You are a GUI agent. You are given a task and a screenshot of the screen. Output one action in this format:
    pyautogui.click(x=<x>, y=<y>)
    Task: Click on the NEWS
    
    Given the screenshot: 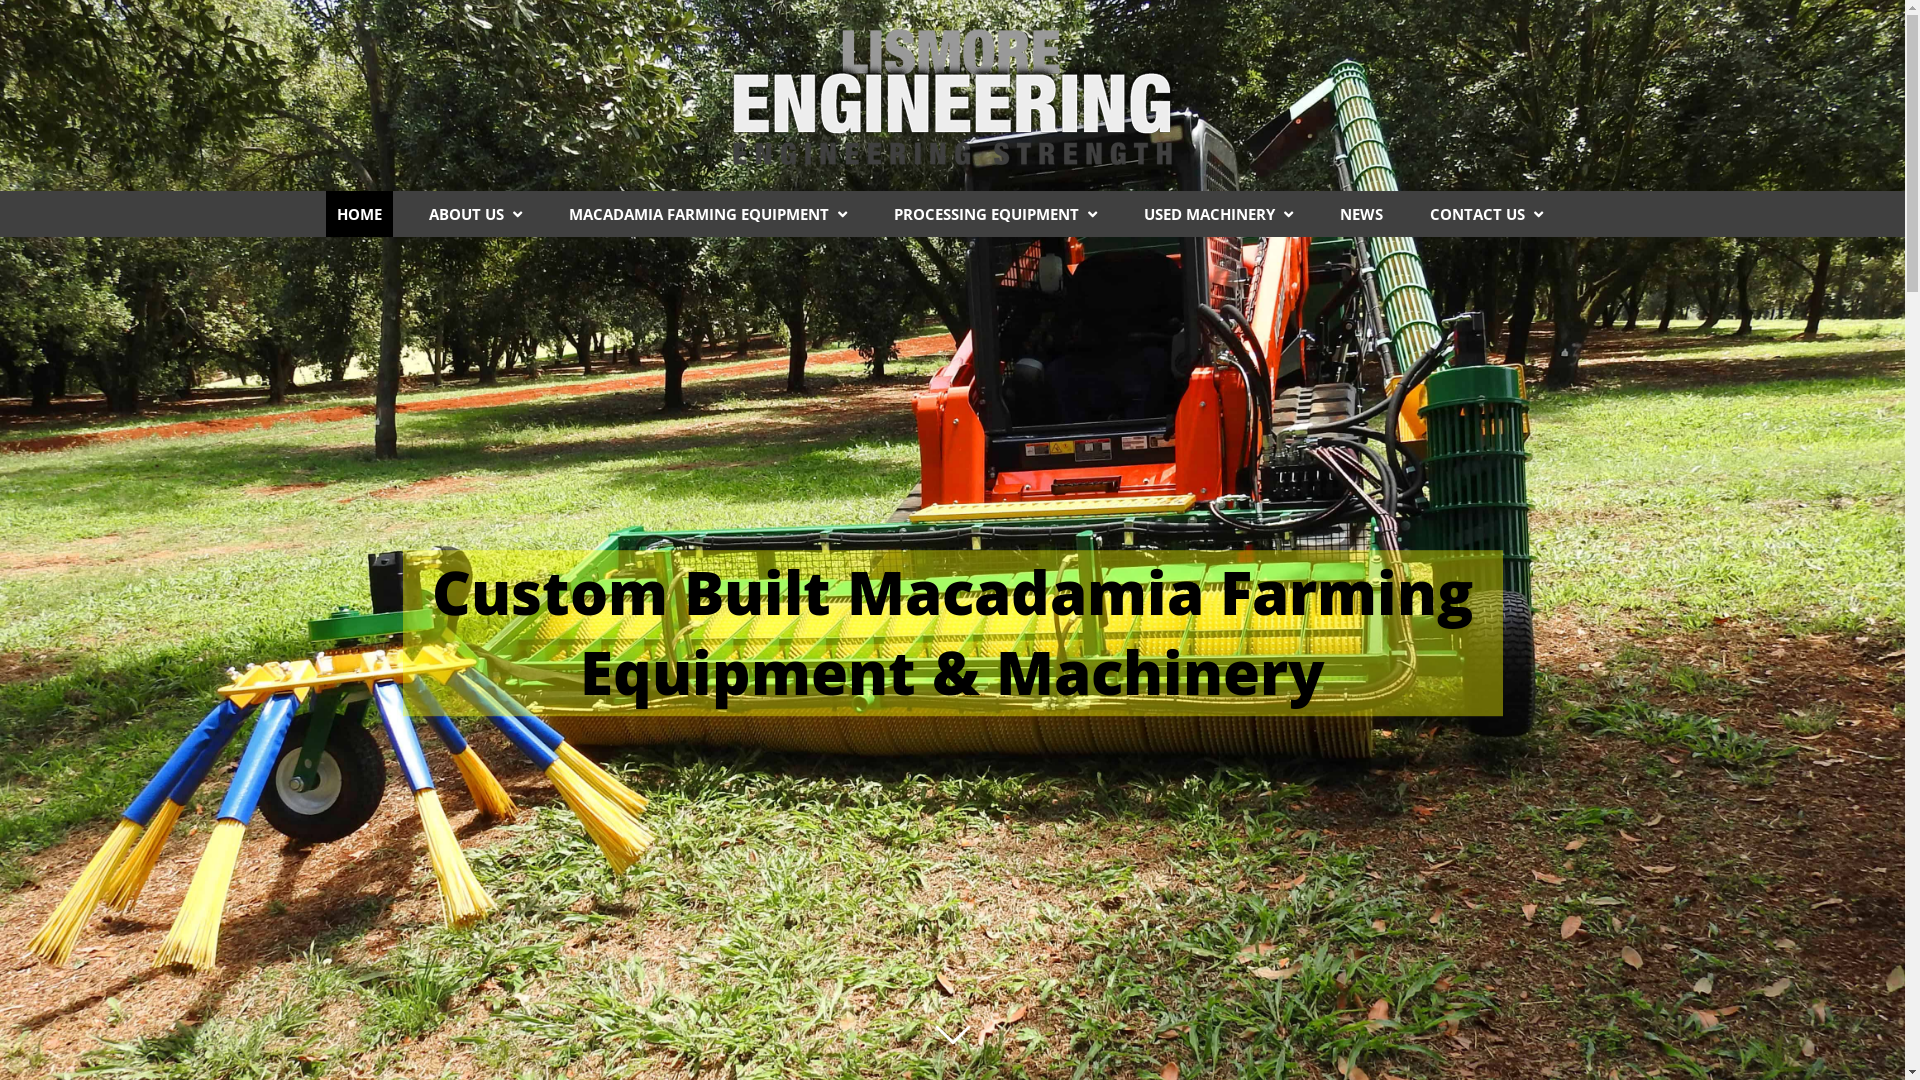 What is the action you would take?
    pyautogui.click(x=1362, y=214)
    